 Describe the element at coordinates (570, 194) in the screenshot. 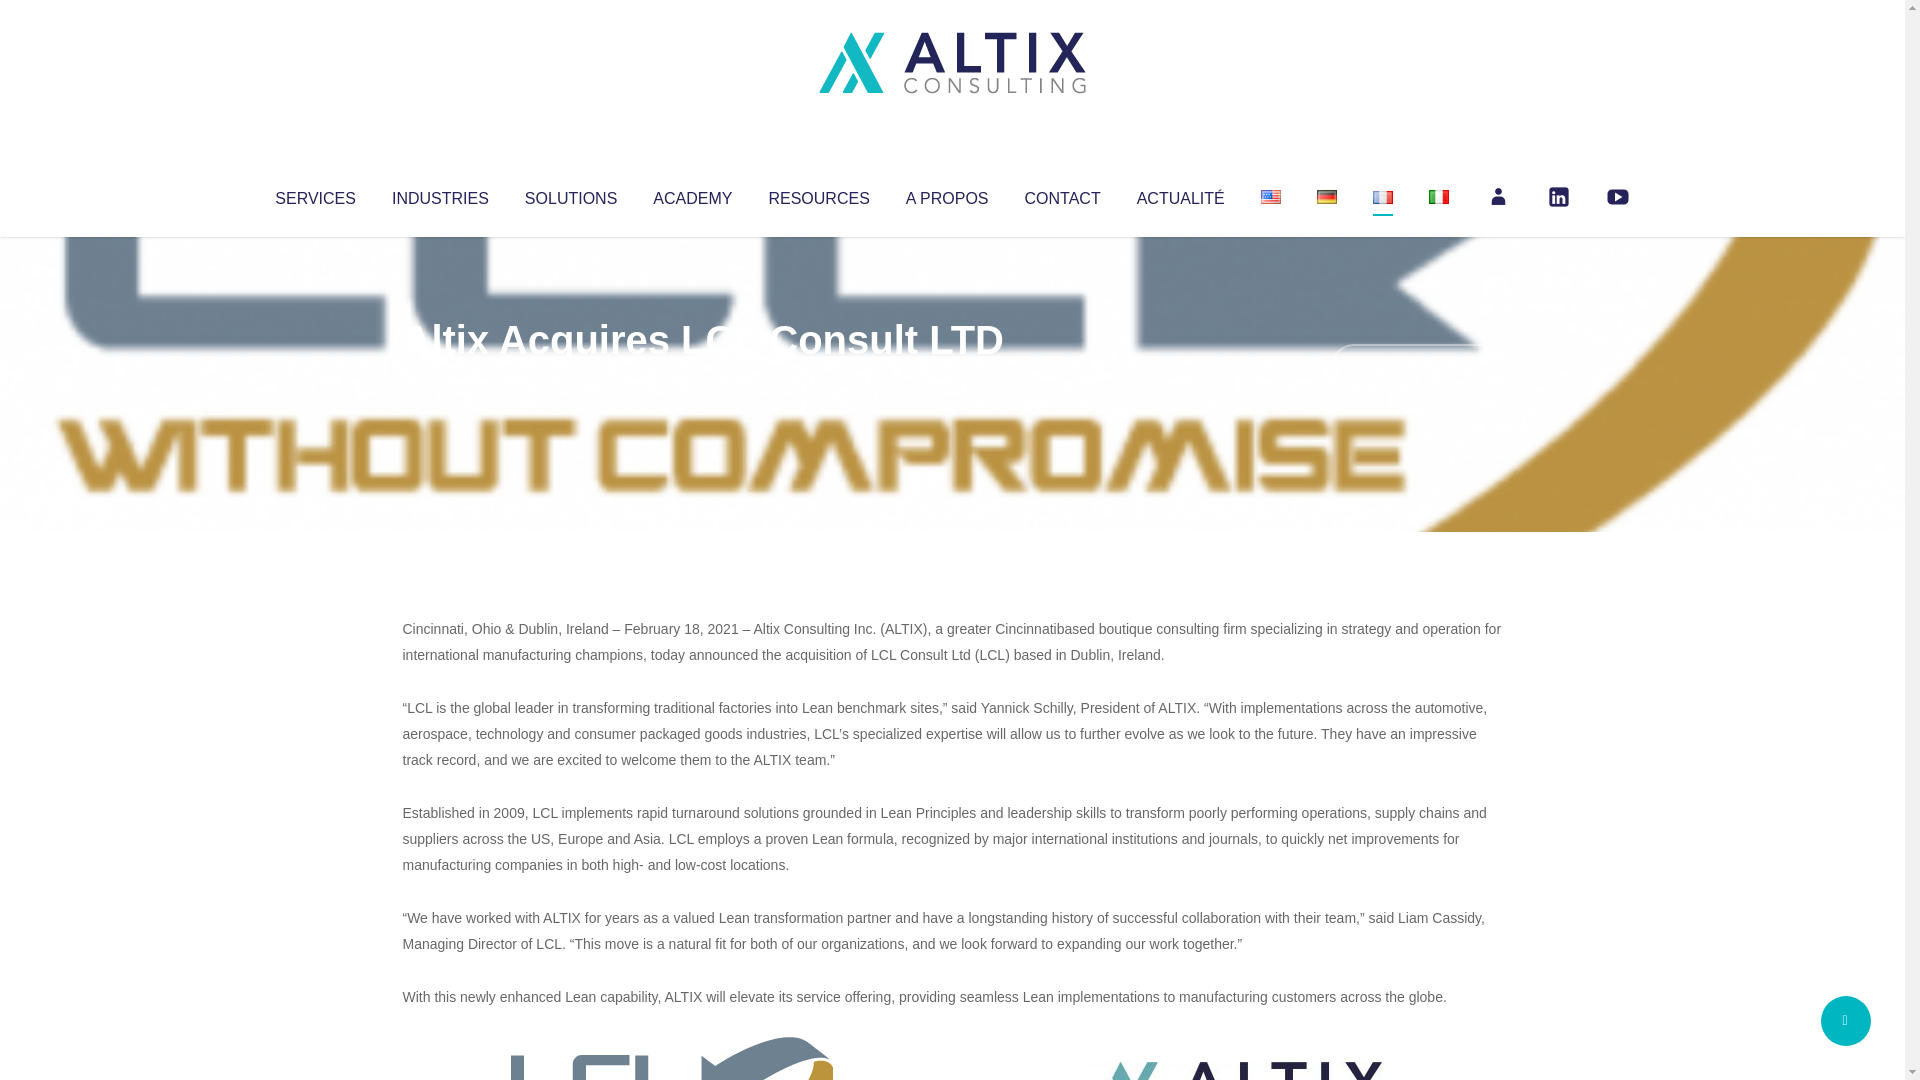

I see `SOLUTIONS` at that location.